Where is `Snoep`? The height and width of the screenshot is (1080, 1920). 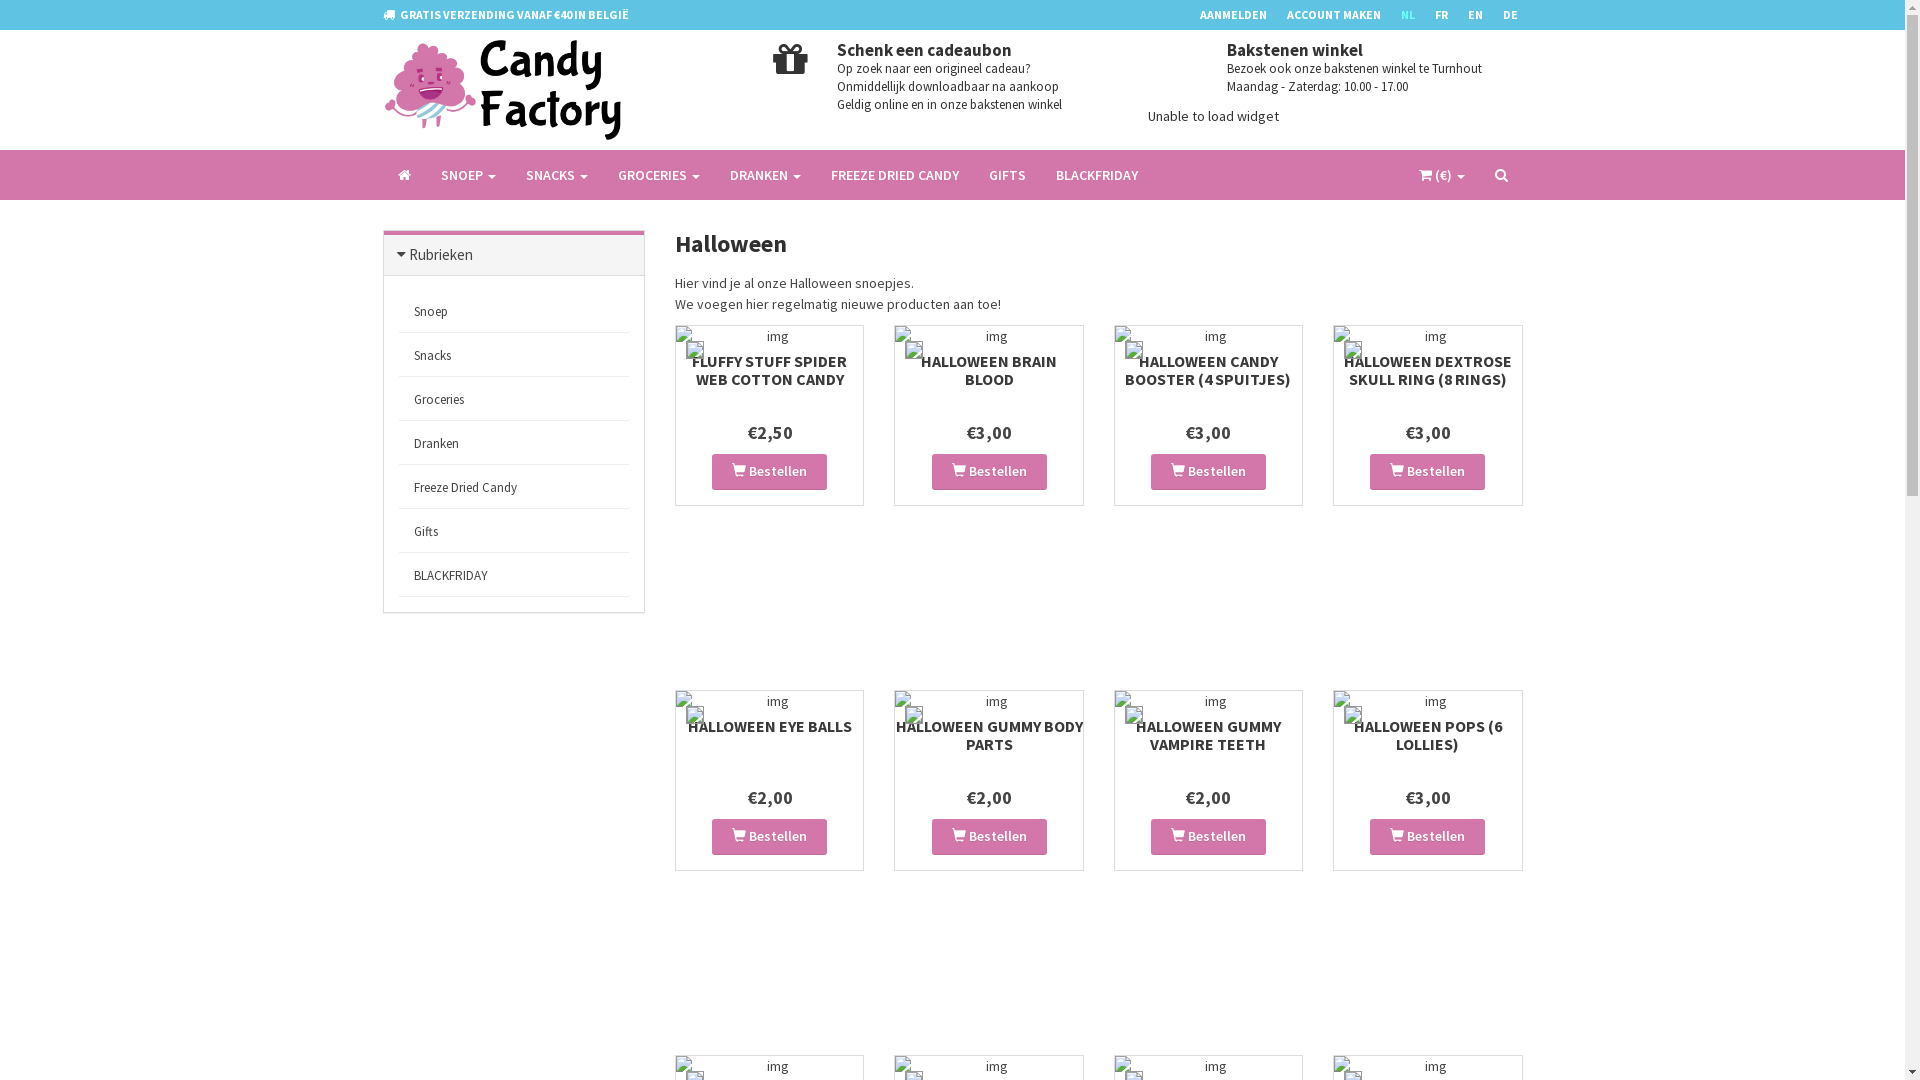 Snoep is located at coordinates (514, 312).